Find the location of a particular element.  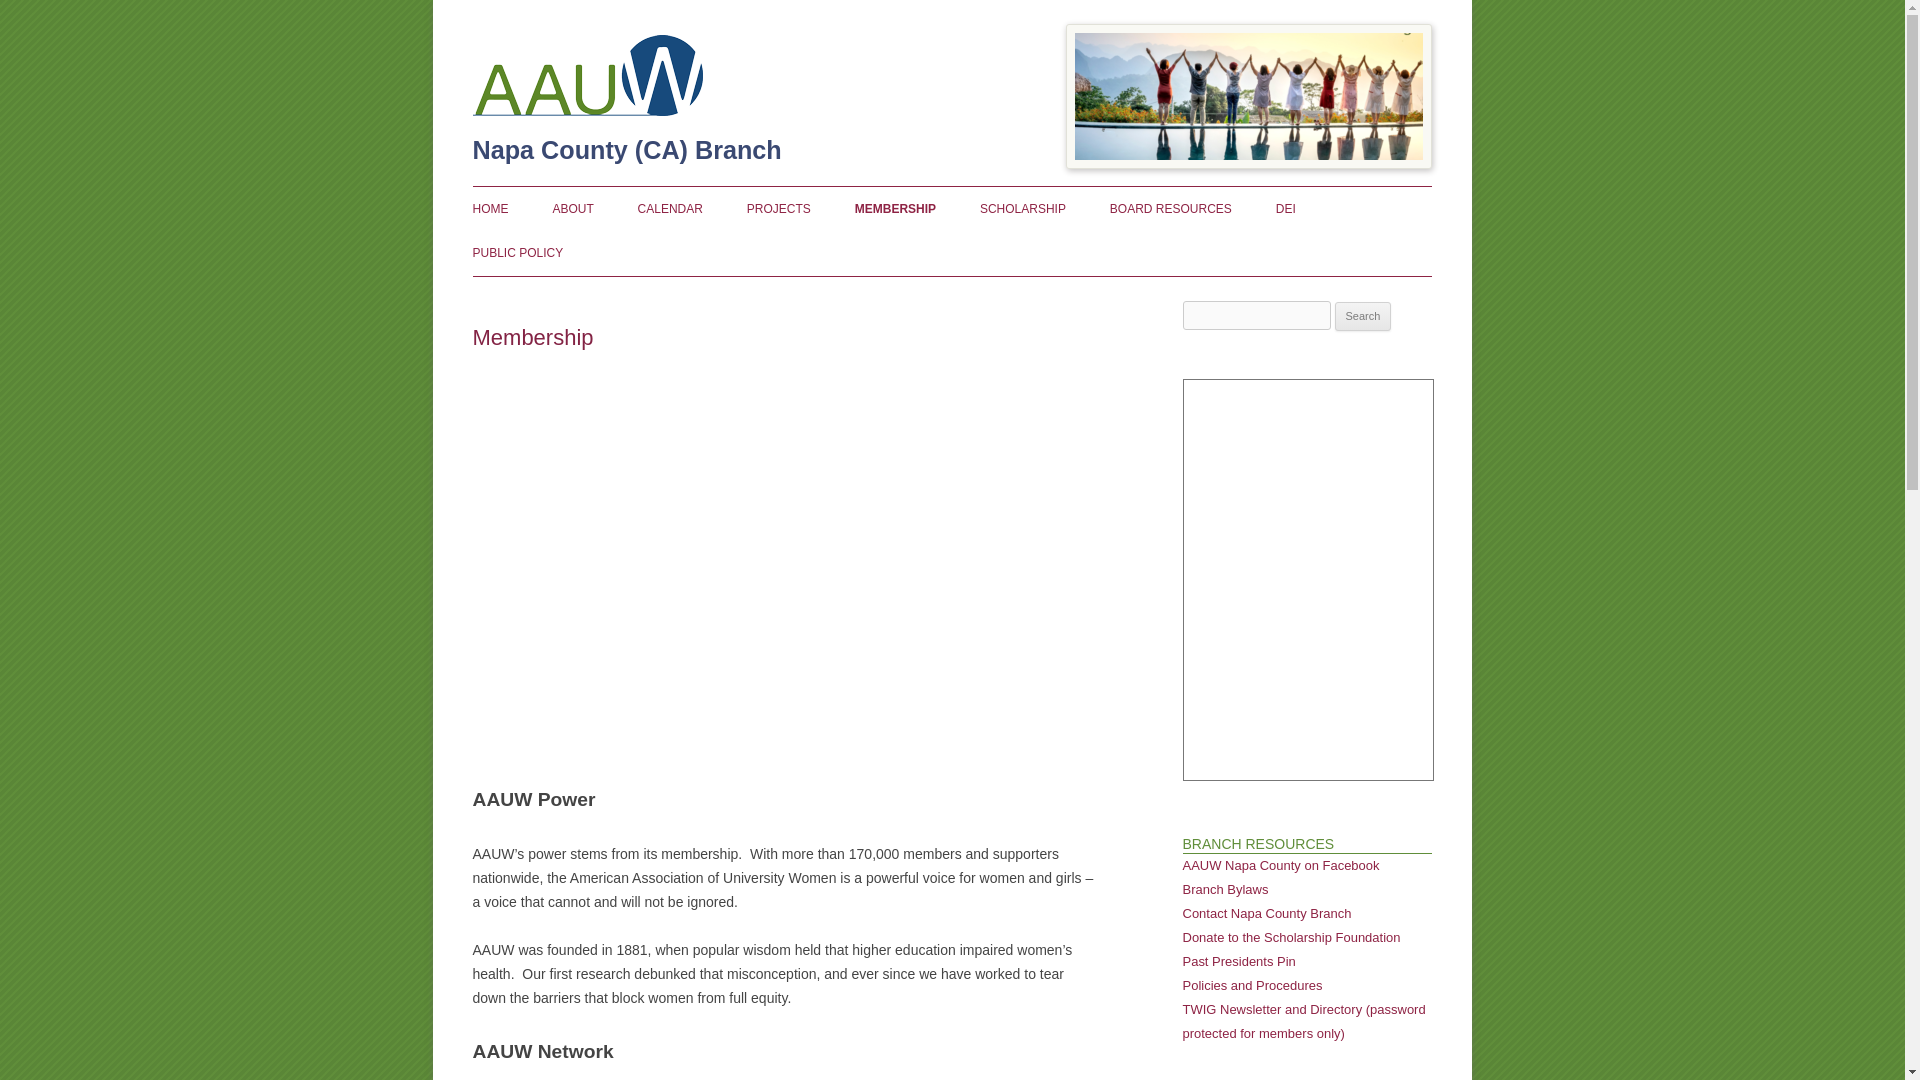

The Power of Membership is located at coordinates (784, 550).